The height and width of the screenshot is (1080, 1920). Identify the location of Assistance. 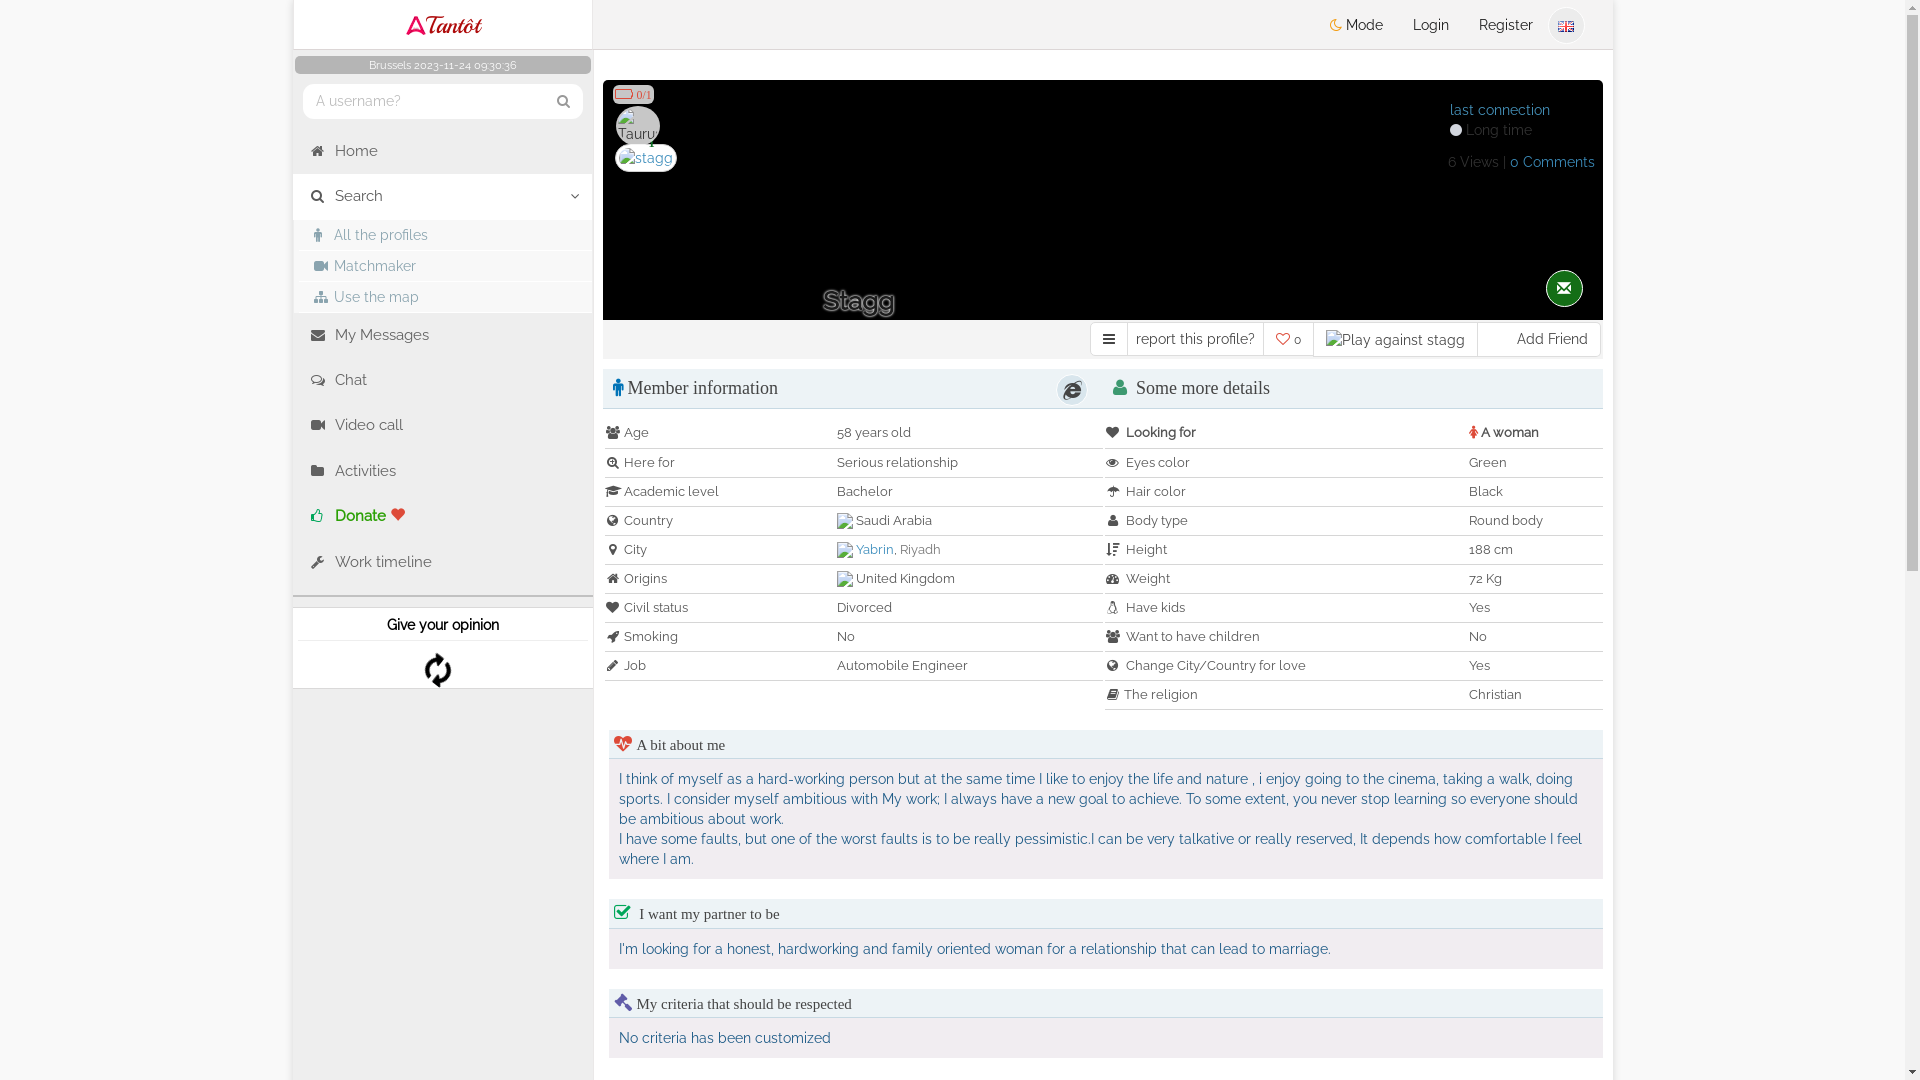
(1855, 1040).